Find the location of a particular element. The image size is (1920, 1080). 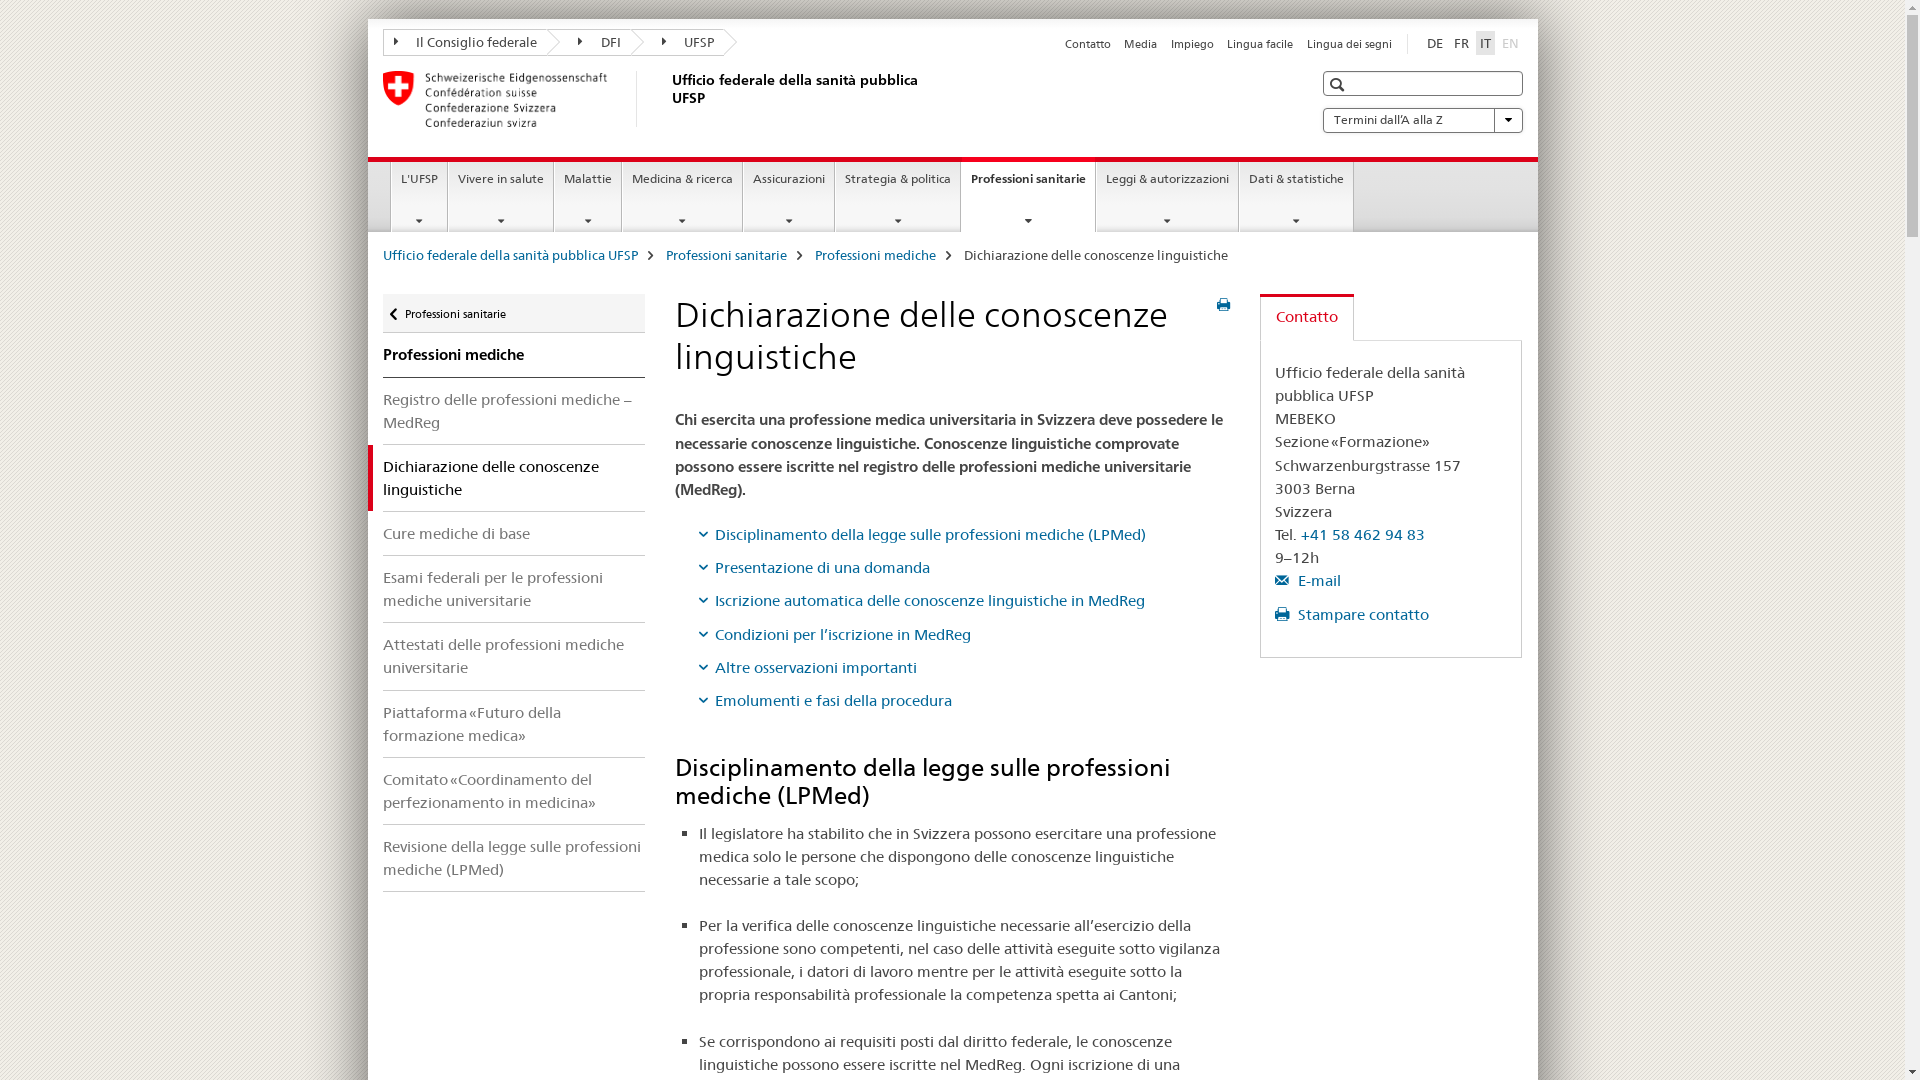

Leggi & autorizzazioni is located at coordinates (1168, 197).